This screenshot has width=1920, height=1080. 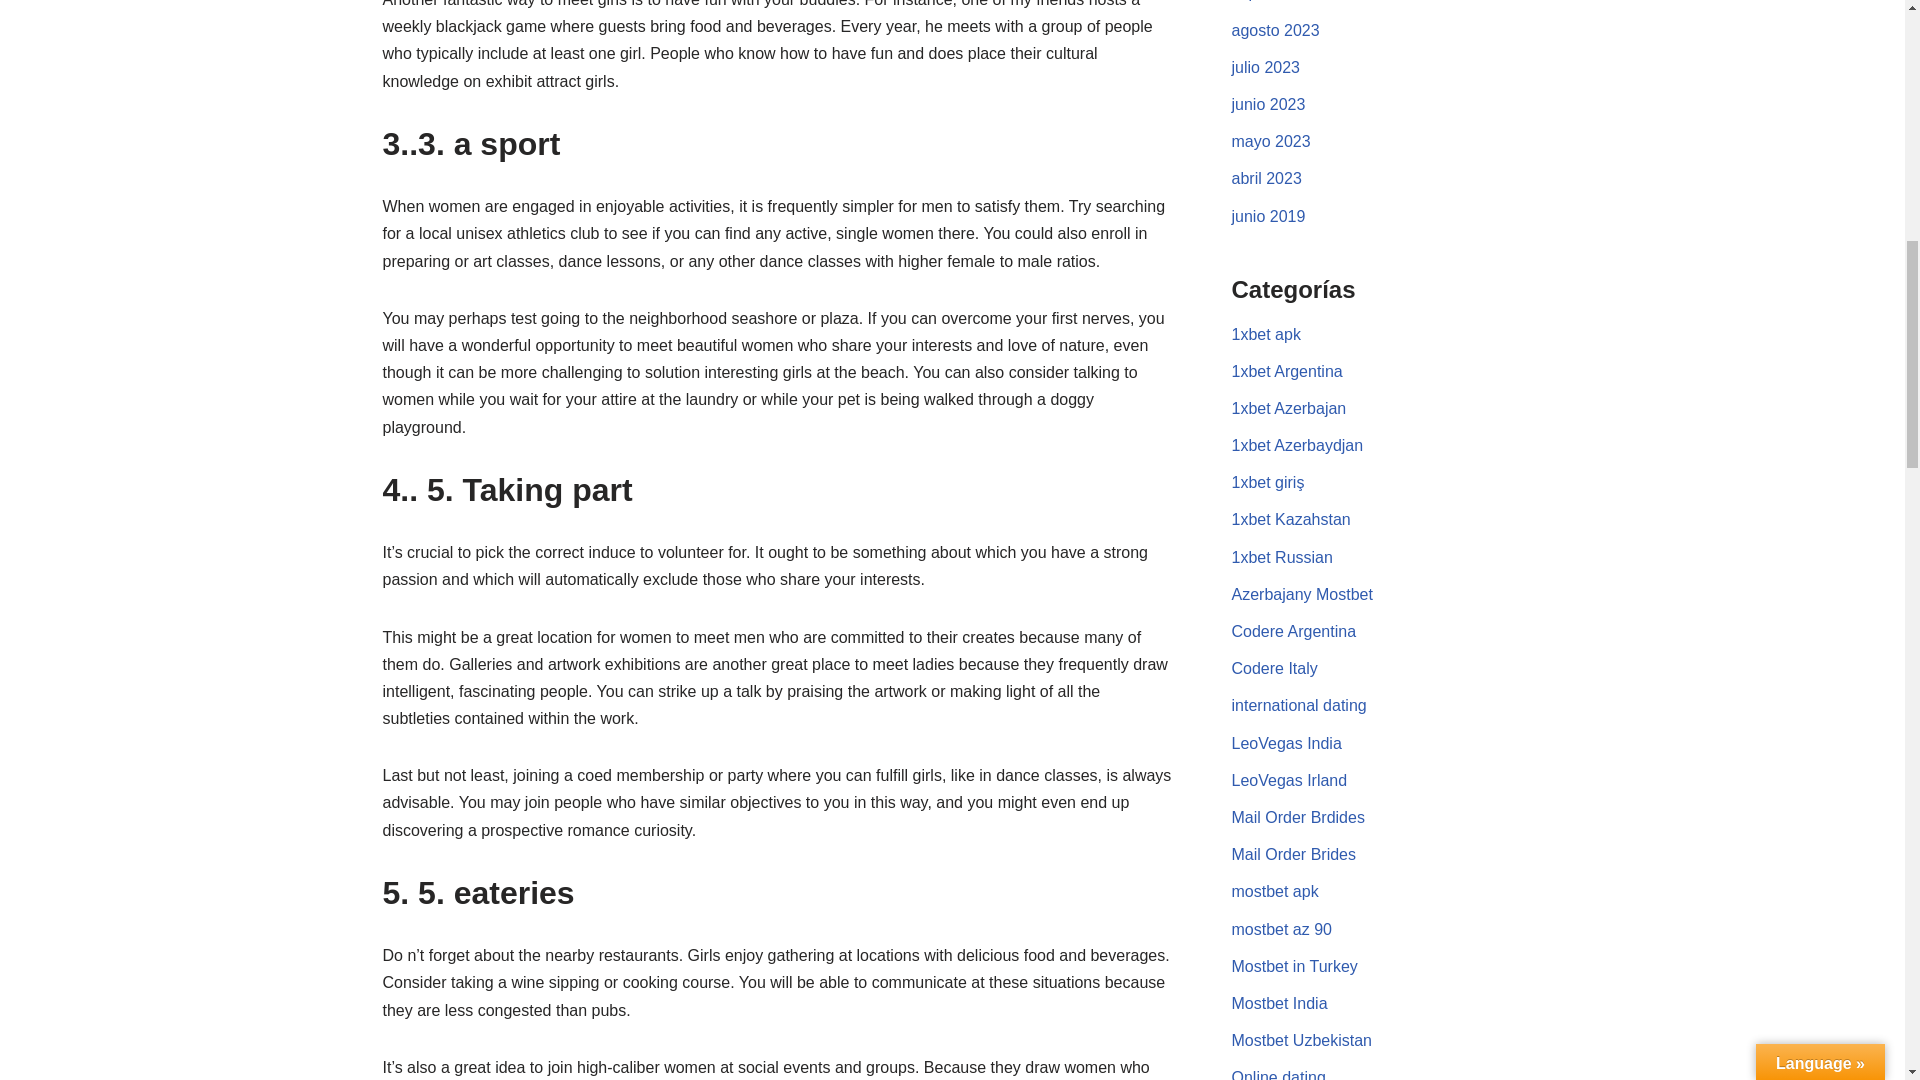 What do you see at coordinates (1266, 178) in the screenshot?
I see `abril 2023` at bounding box center [1266, 178].